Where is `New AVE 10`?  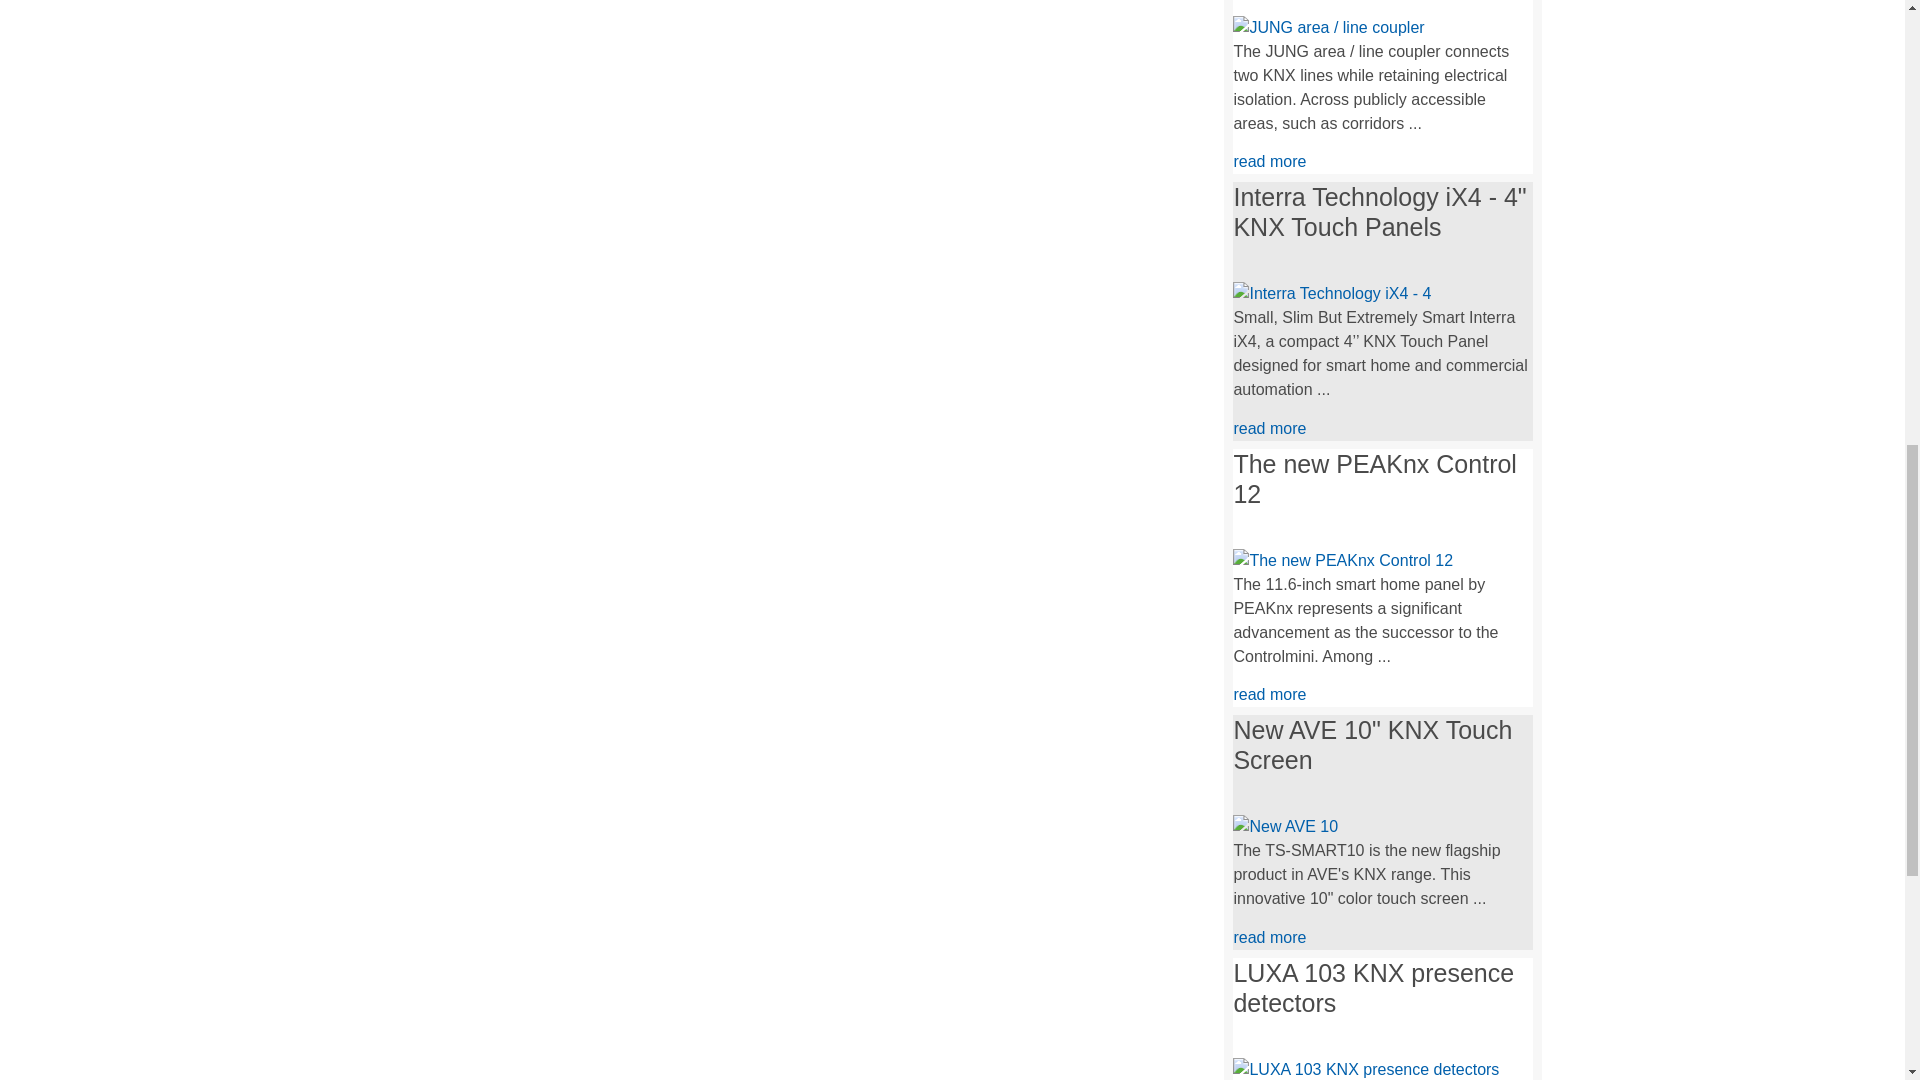 New AVE 10 is located at coordinates (1285, 827).